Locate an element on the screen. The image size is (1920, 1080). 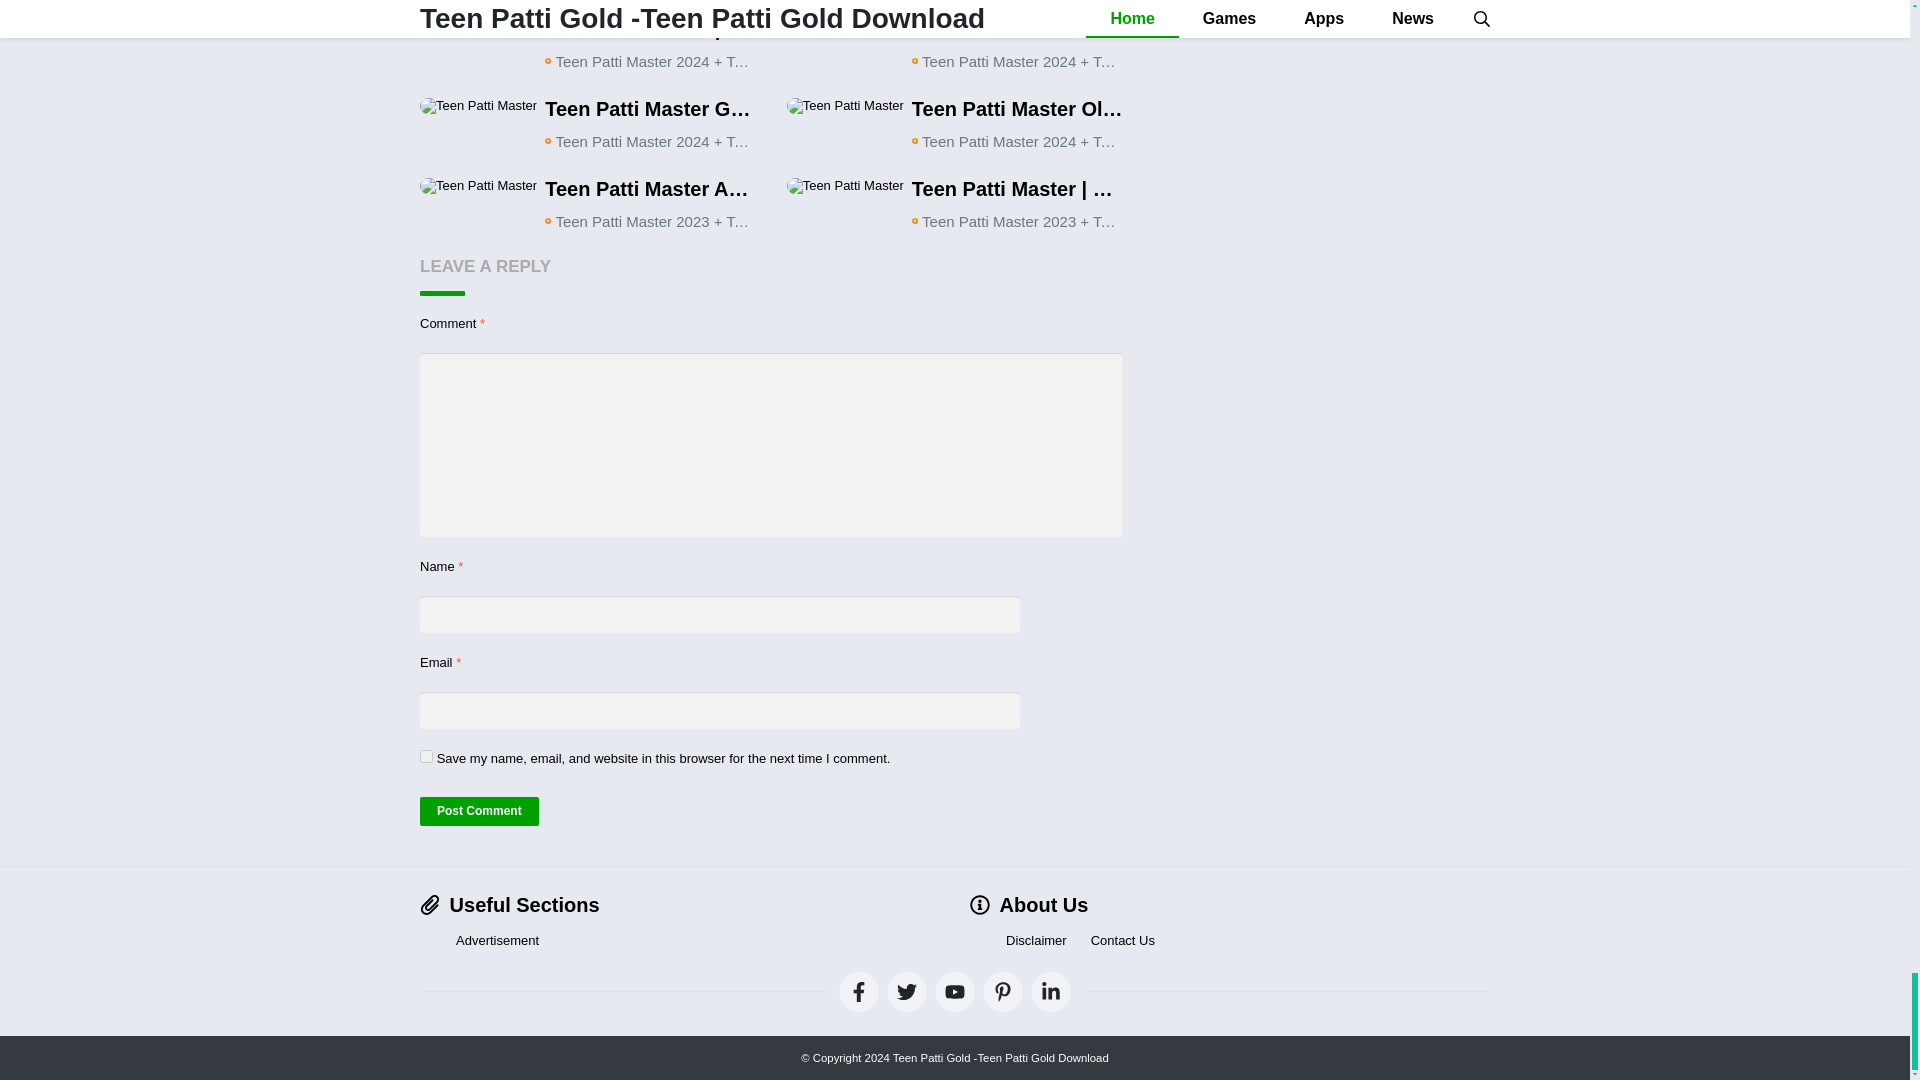
yes is located at coordinates (426, 756).